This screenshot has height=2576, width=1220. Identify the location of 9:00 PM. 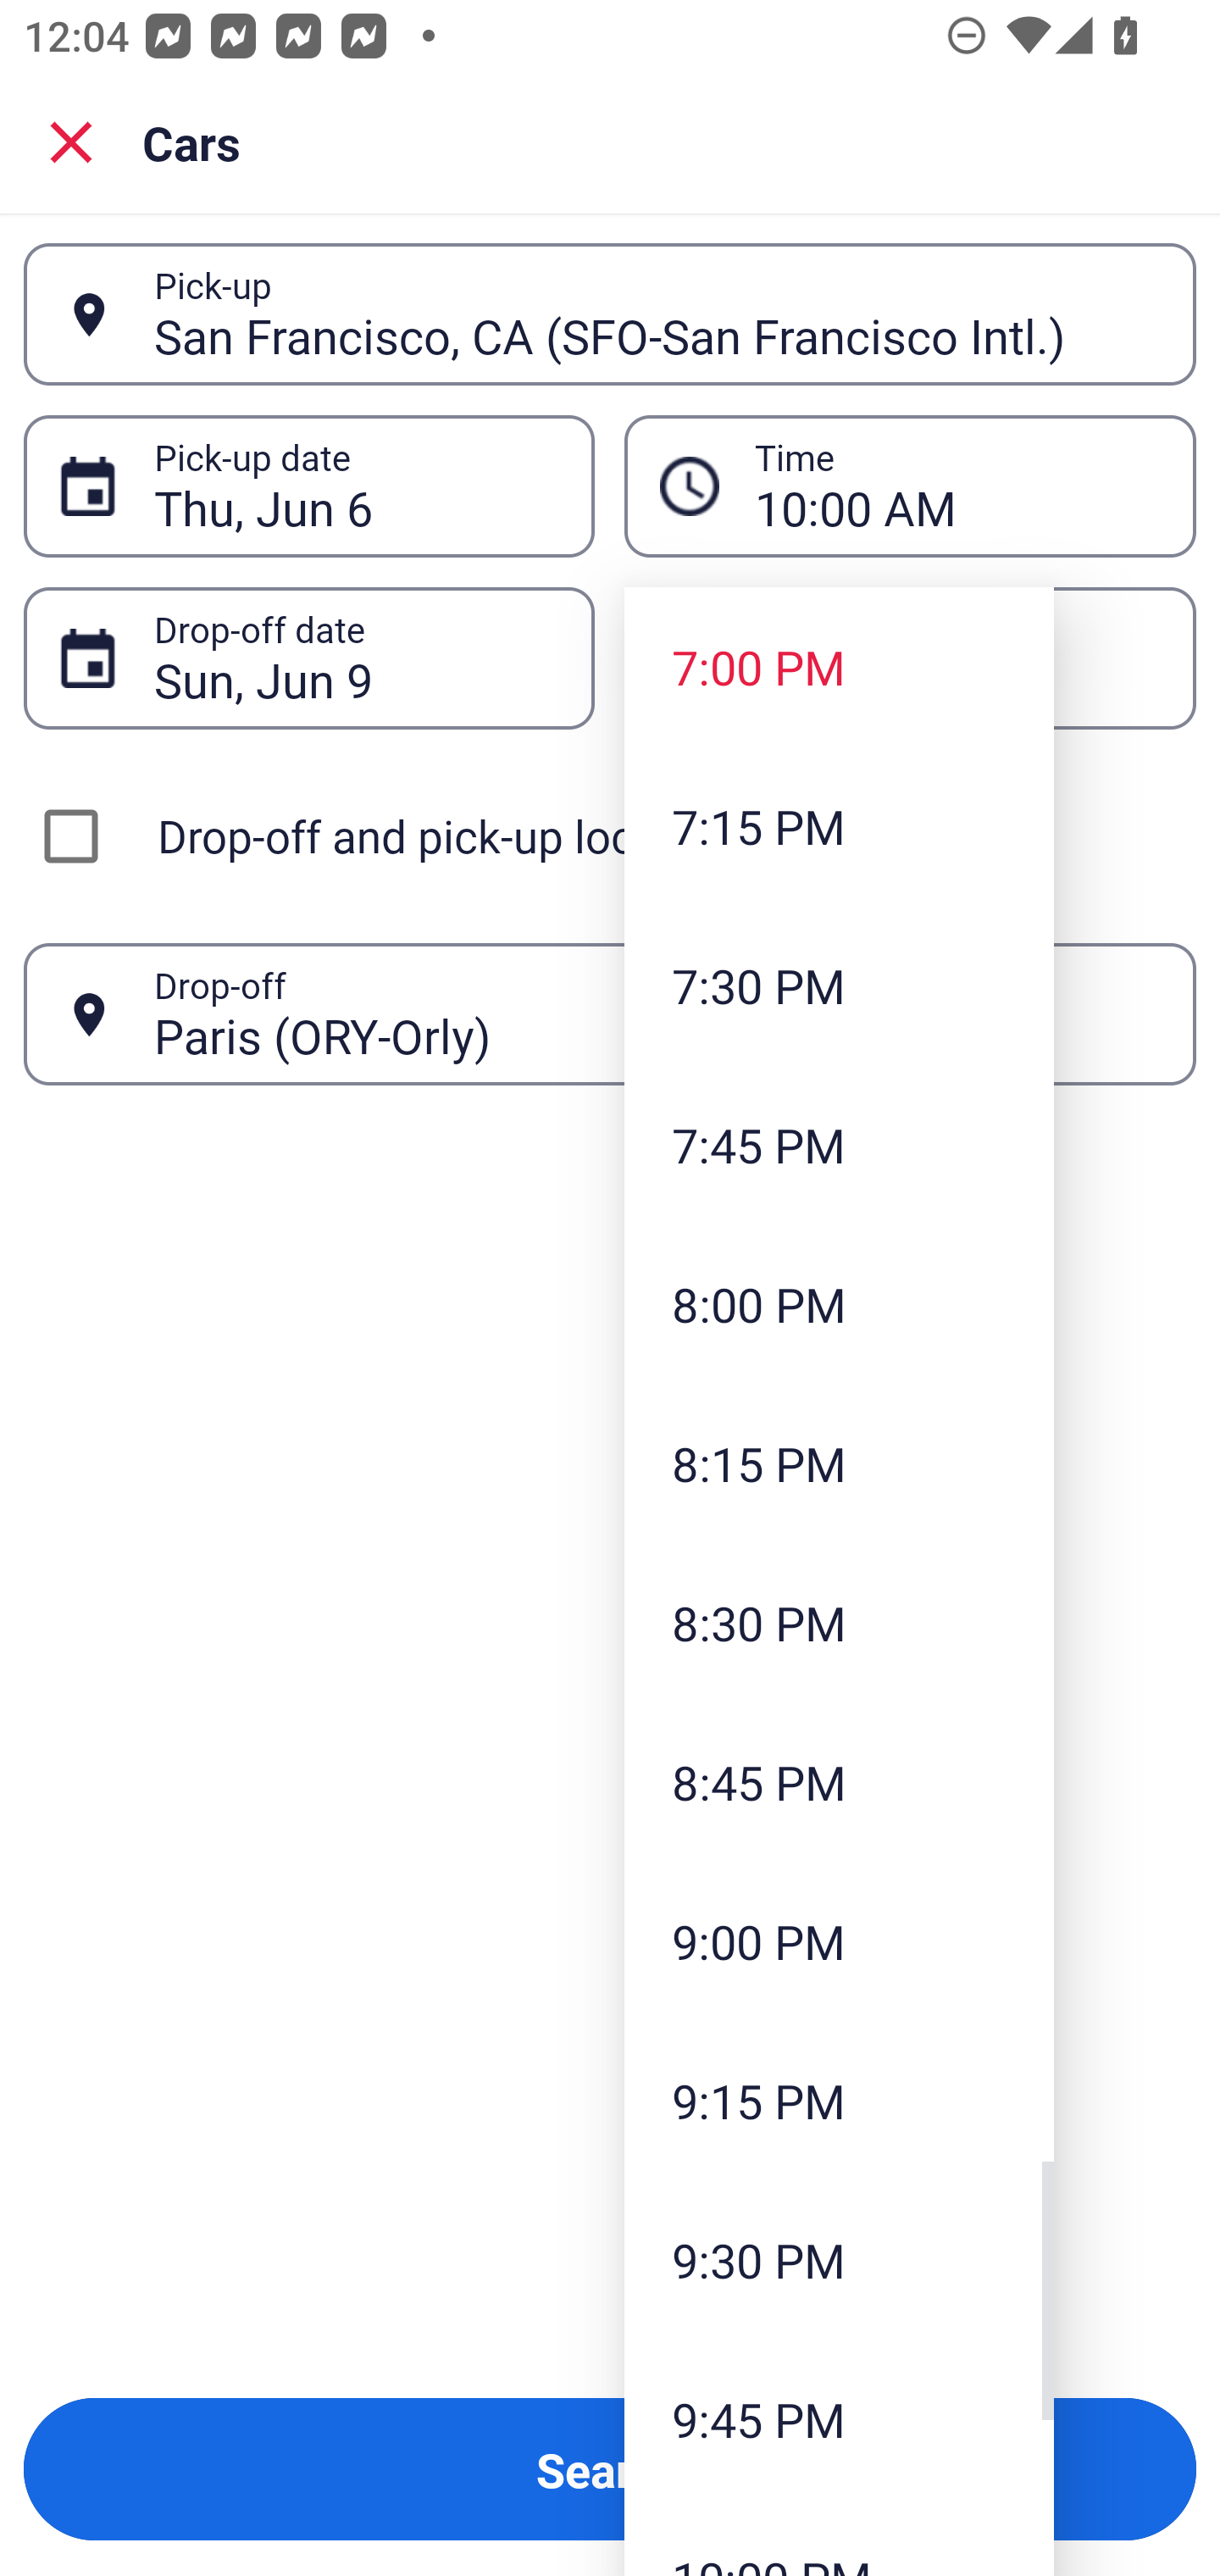
(839, 1942).